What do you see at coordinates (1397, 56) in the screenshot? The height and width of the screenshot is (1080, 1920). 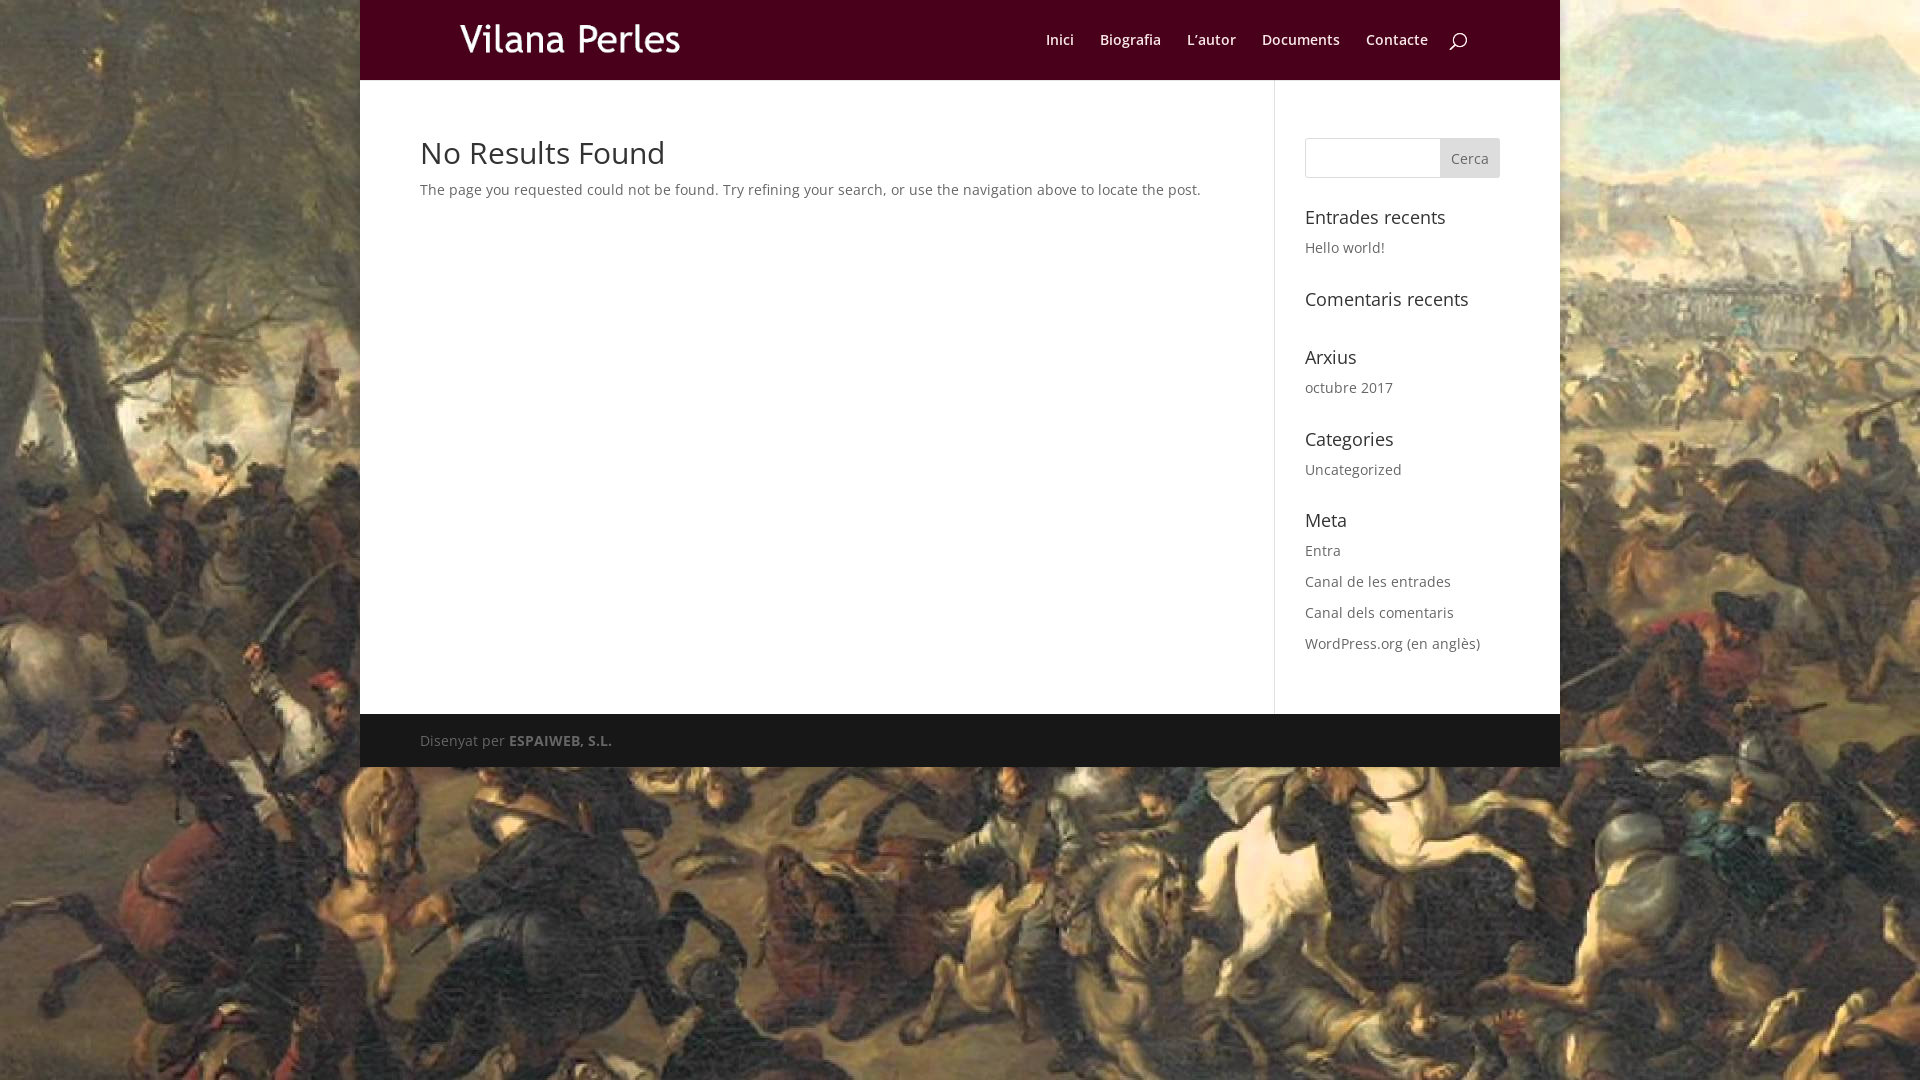 I see `Contacte` at bounding box center [1397, 56].